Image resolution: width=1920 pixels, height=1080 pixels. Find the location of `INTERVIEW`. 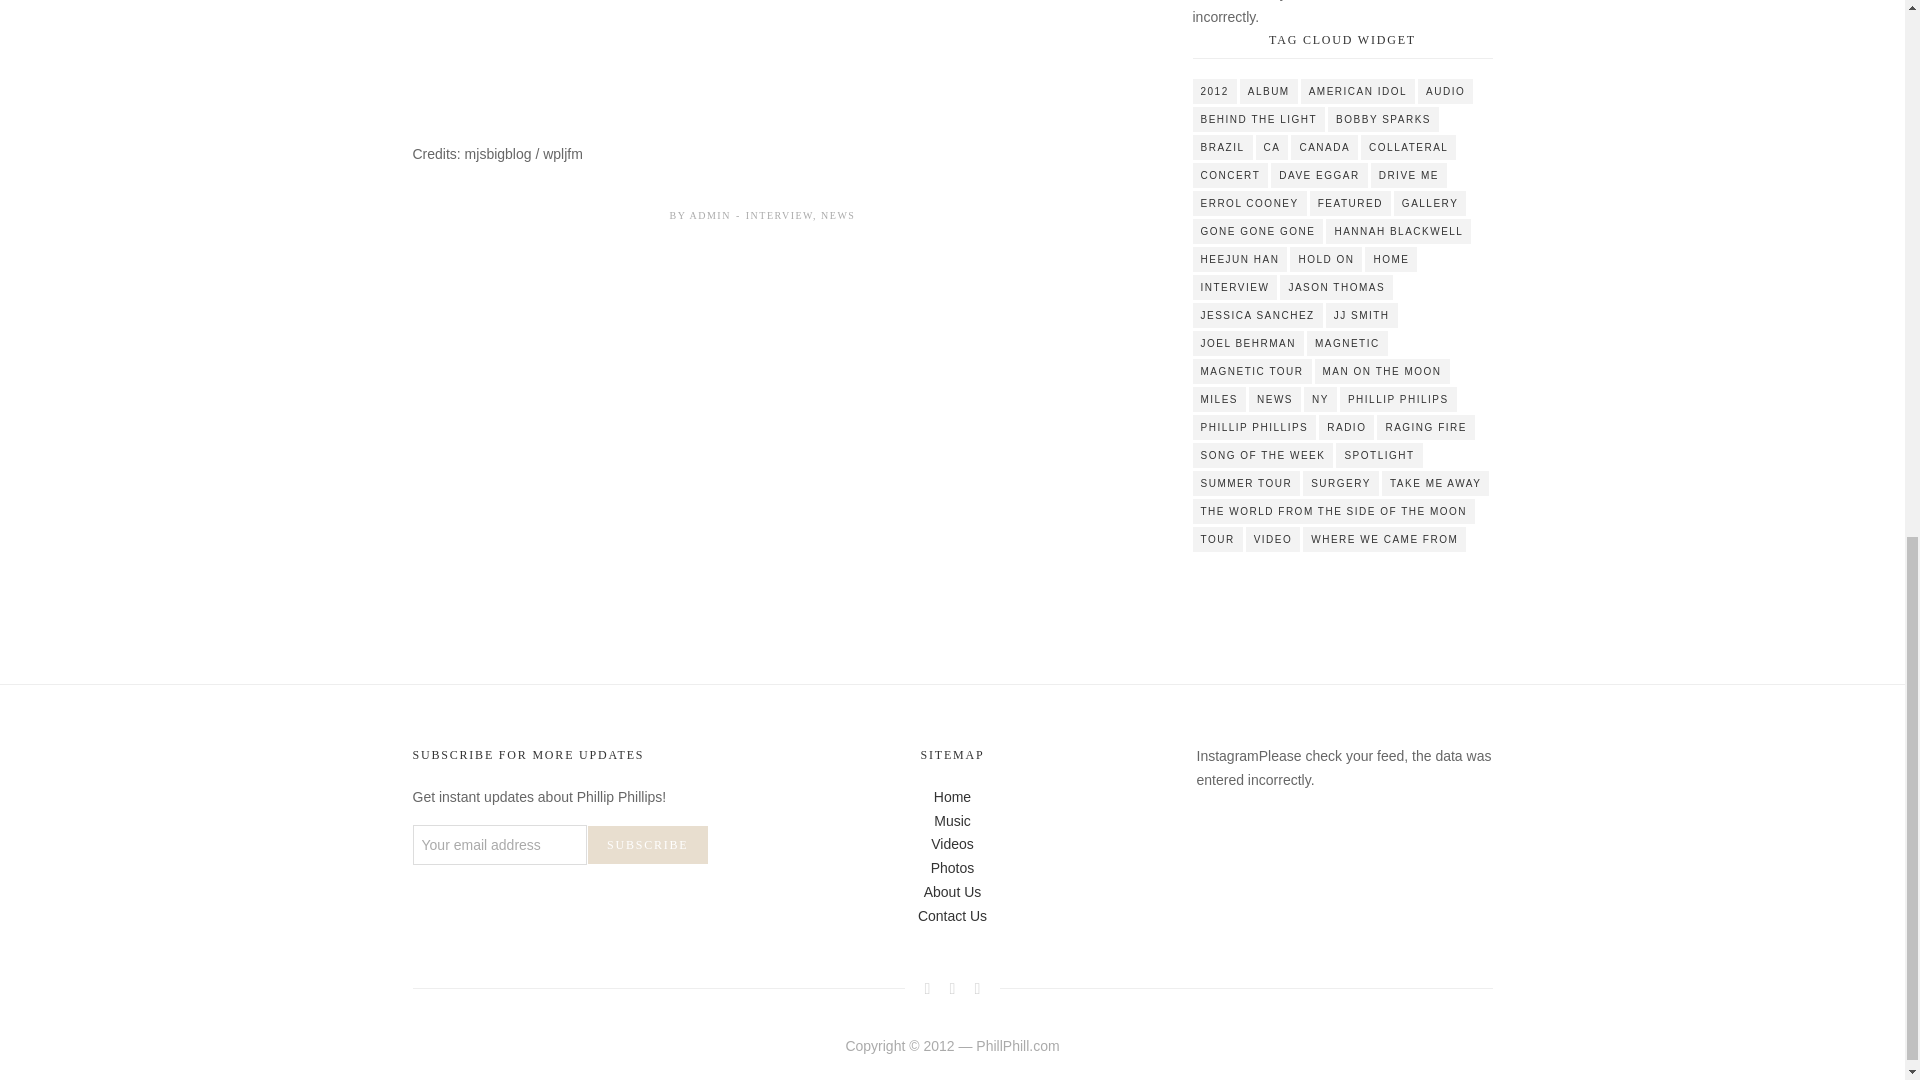

INTERVIEW is located at coordinates (779, 215).